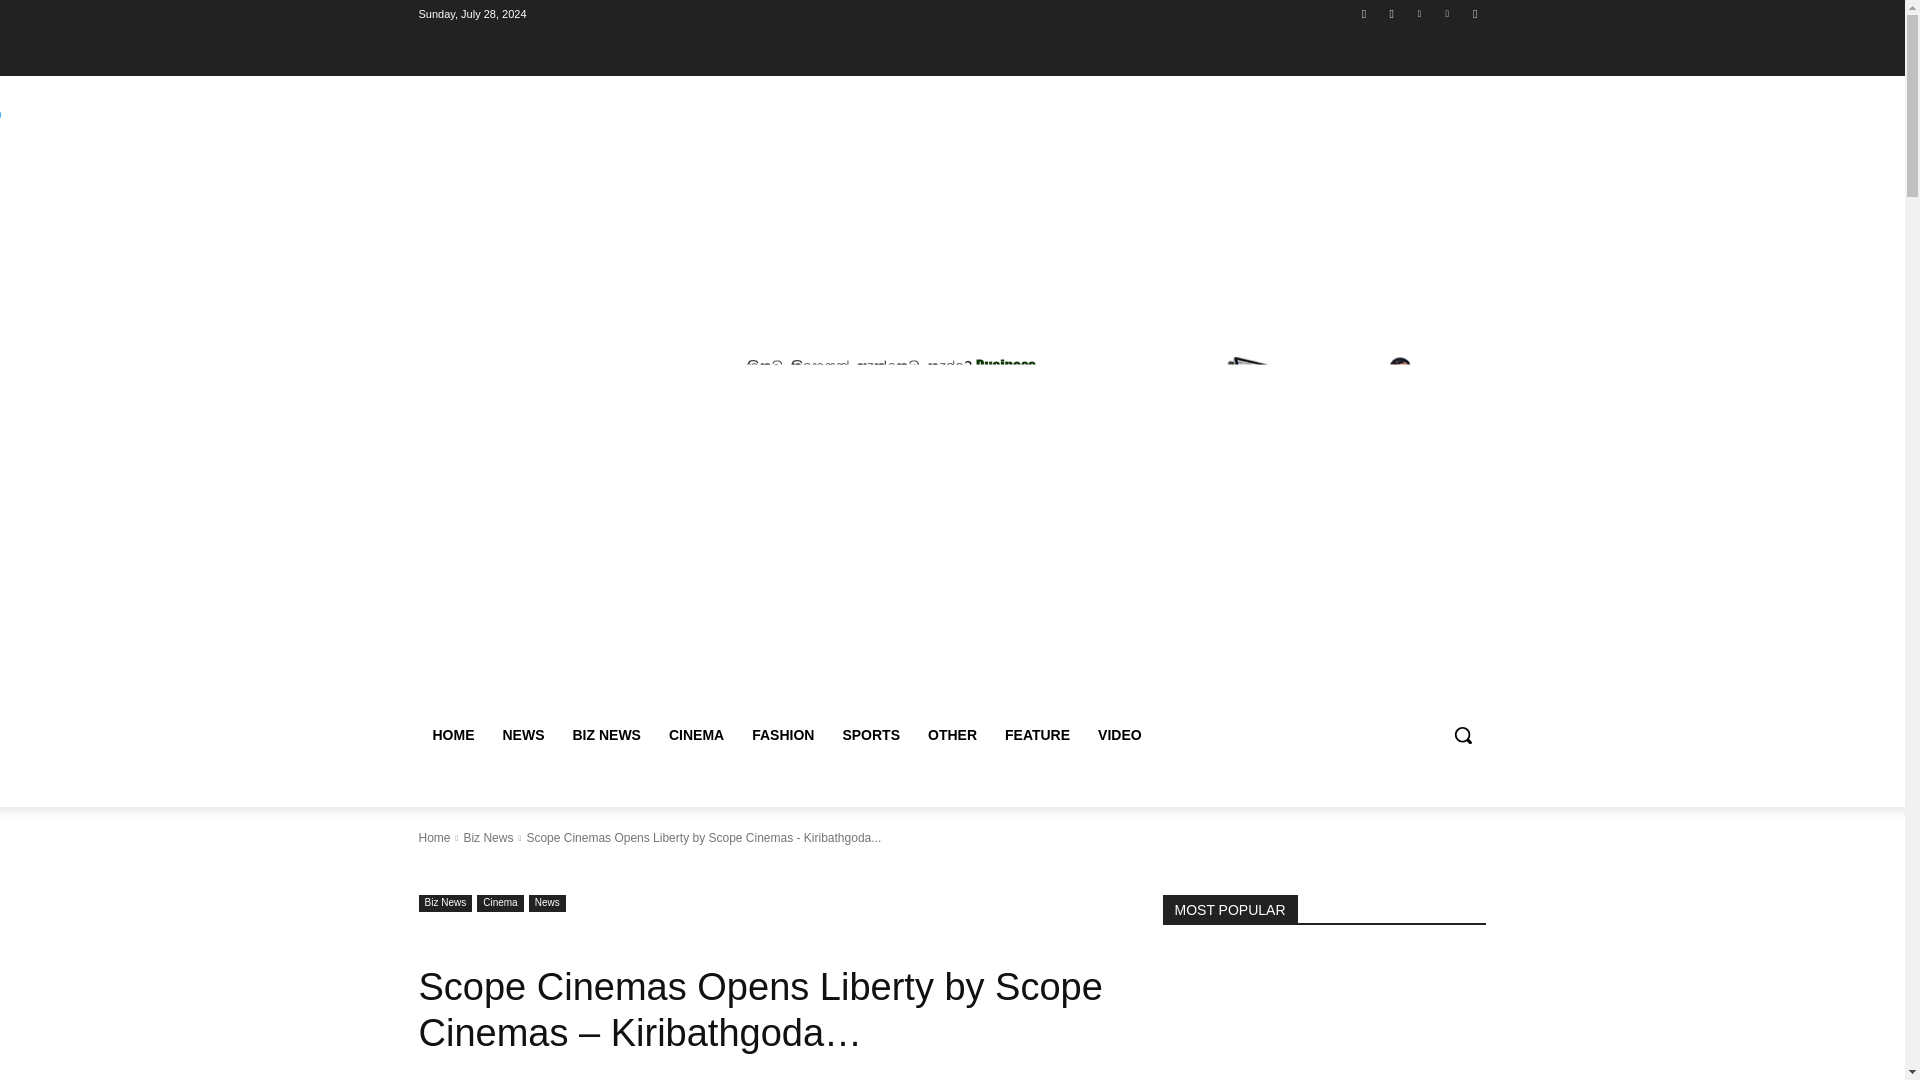 The image size is (1920, 1080). Describe the element at coordinates (870, 734) in the screenshot. I see `SPORTS` at that location.